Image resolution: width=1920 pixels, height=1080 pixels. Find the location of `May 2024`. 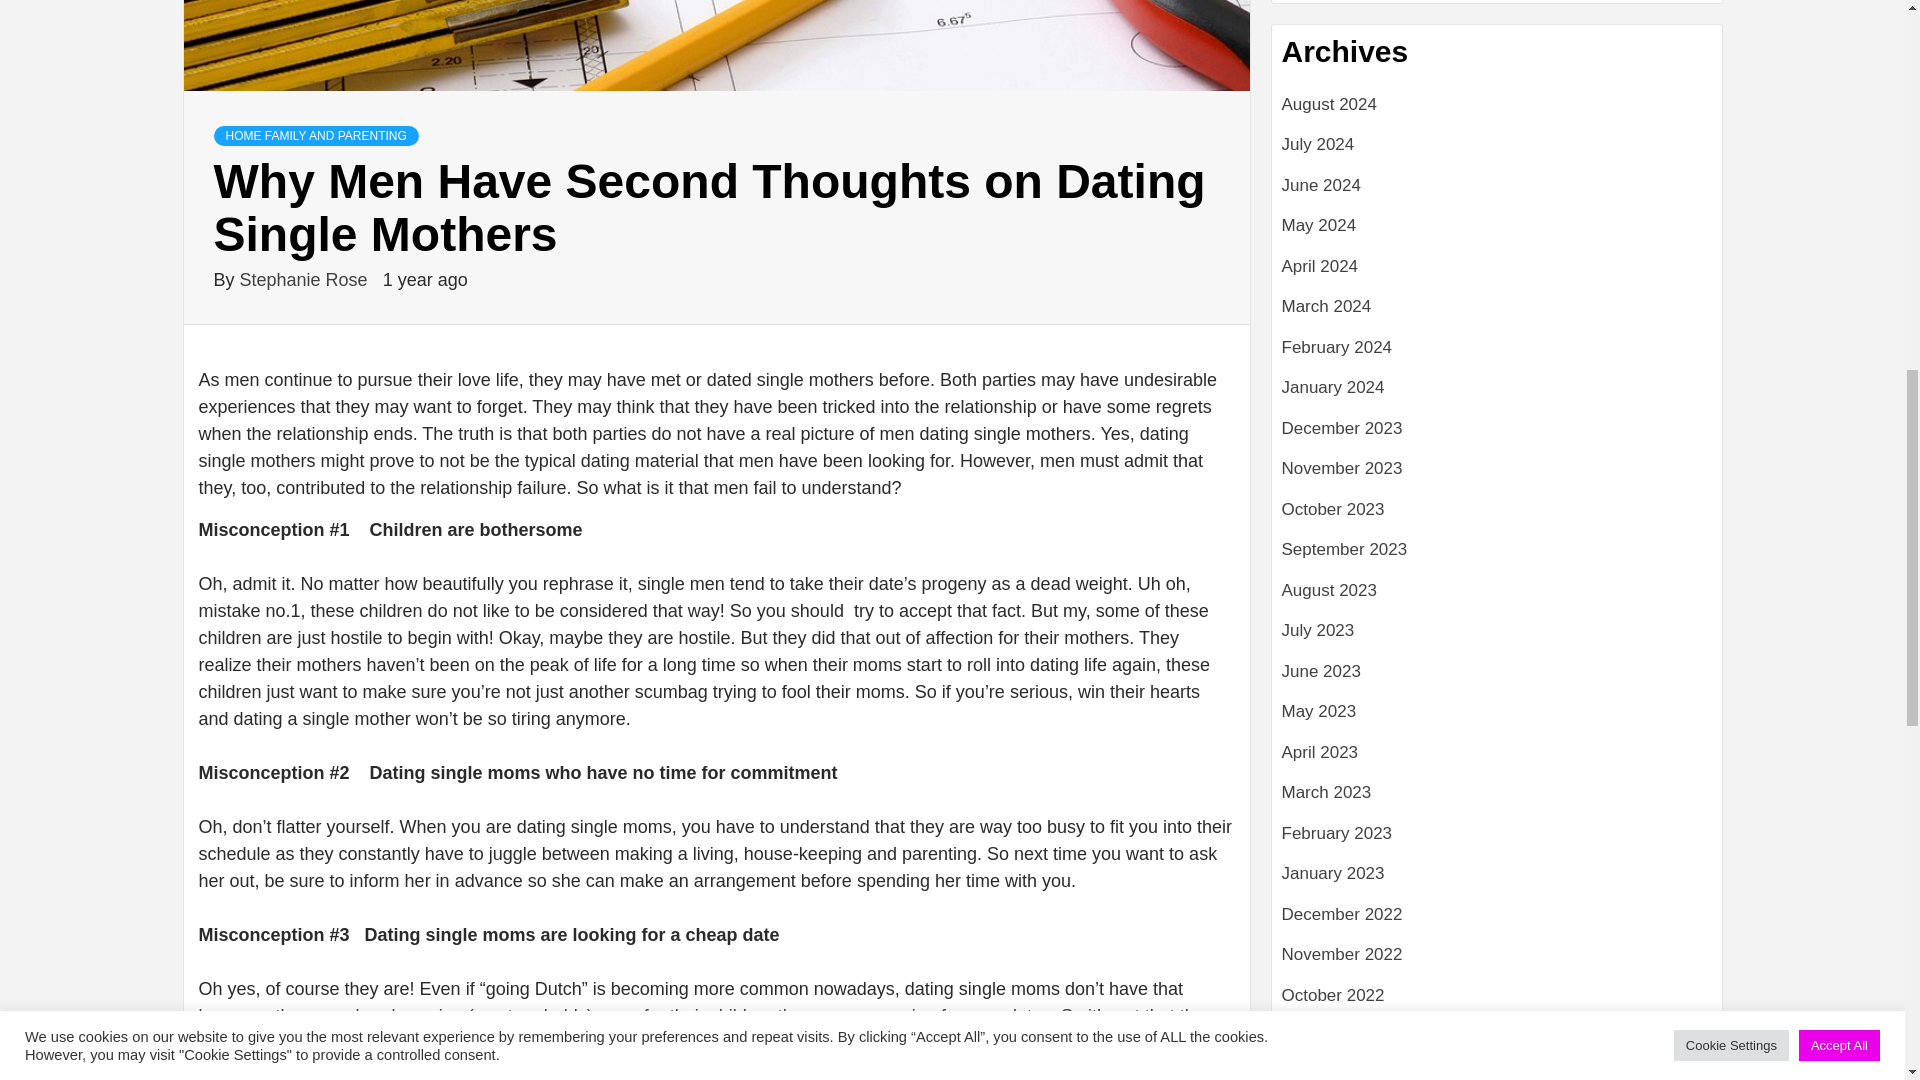

May 2024 is located at coordinates (1497, 232).